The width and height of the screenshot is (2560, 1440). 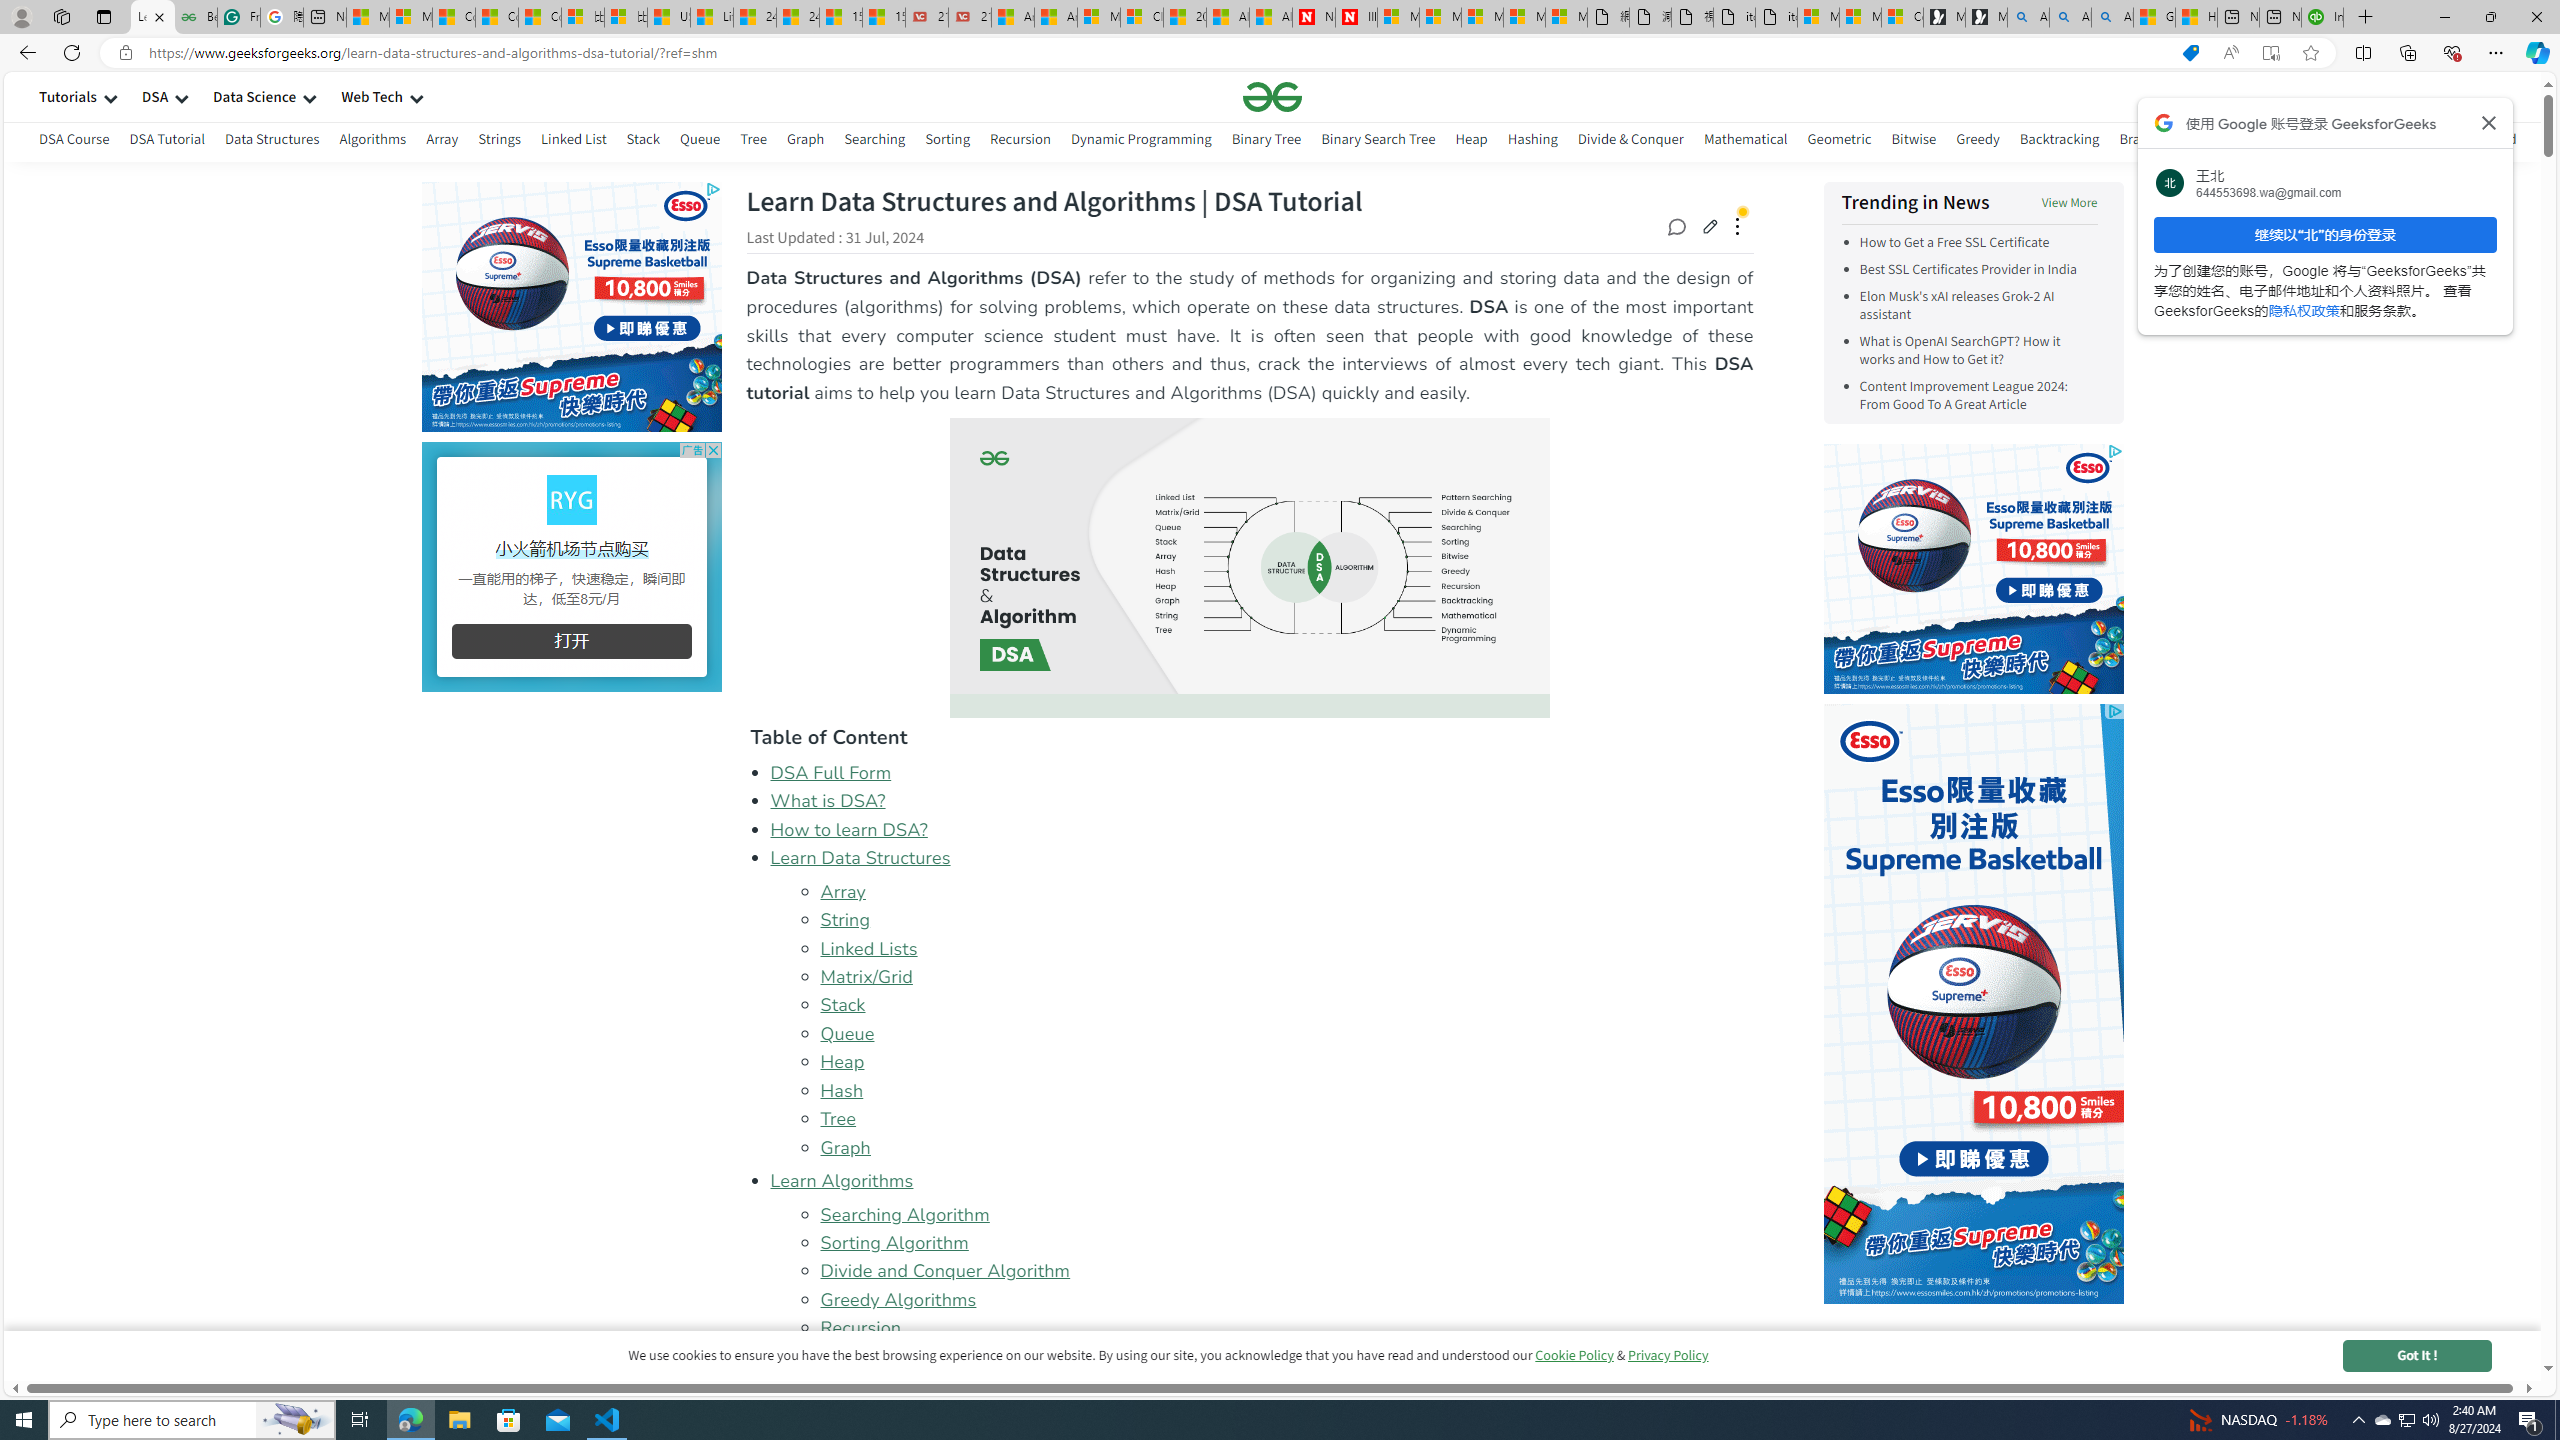 What do you see at coordinates (830, 772) in the screenshot?
I see `DSA Full Form` at bounding box center [830, 772].